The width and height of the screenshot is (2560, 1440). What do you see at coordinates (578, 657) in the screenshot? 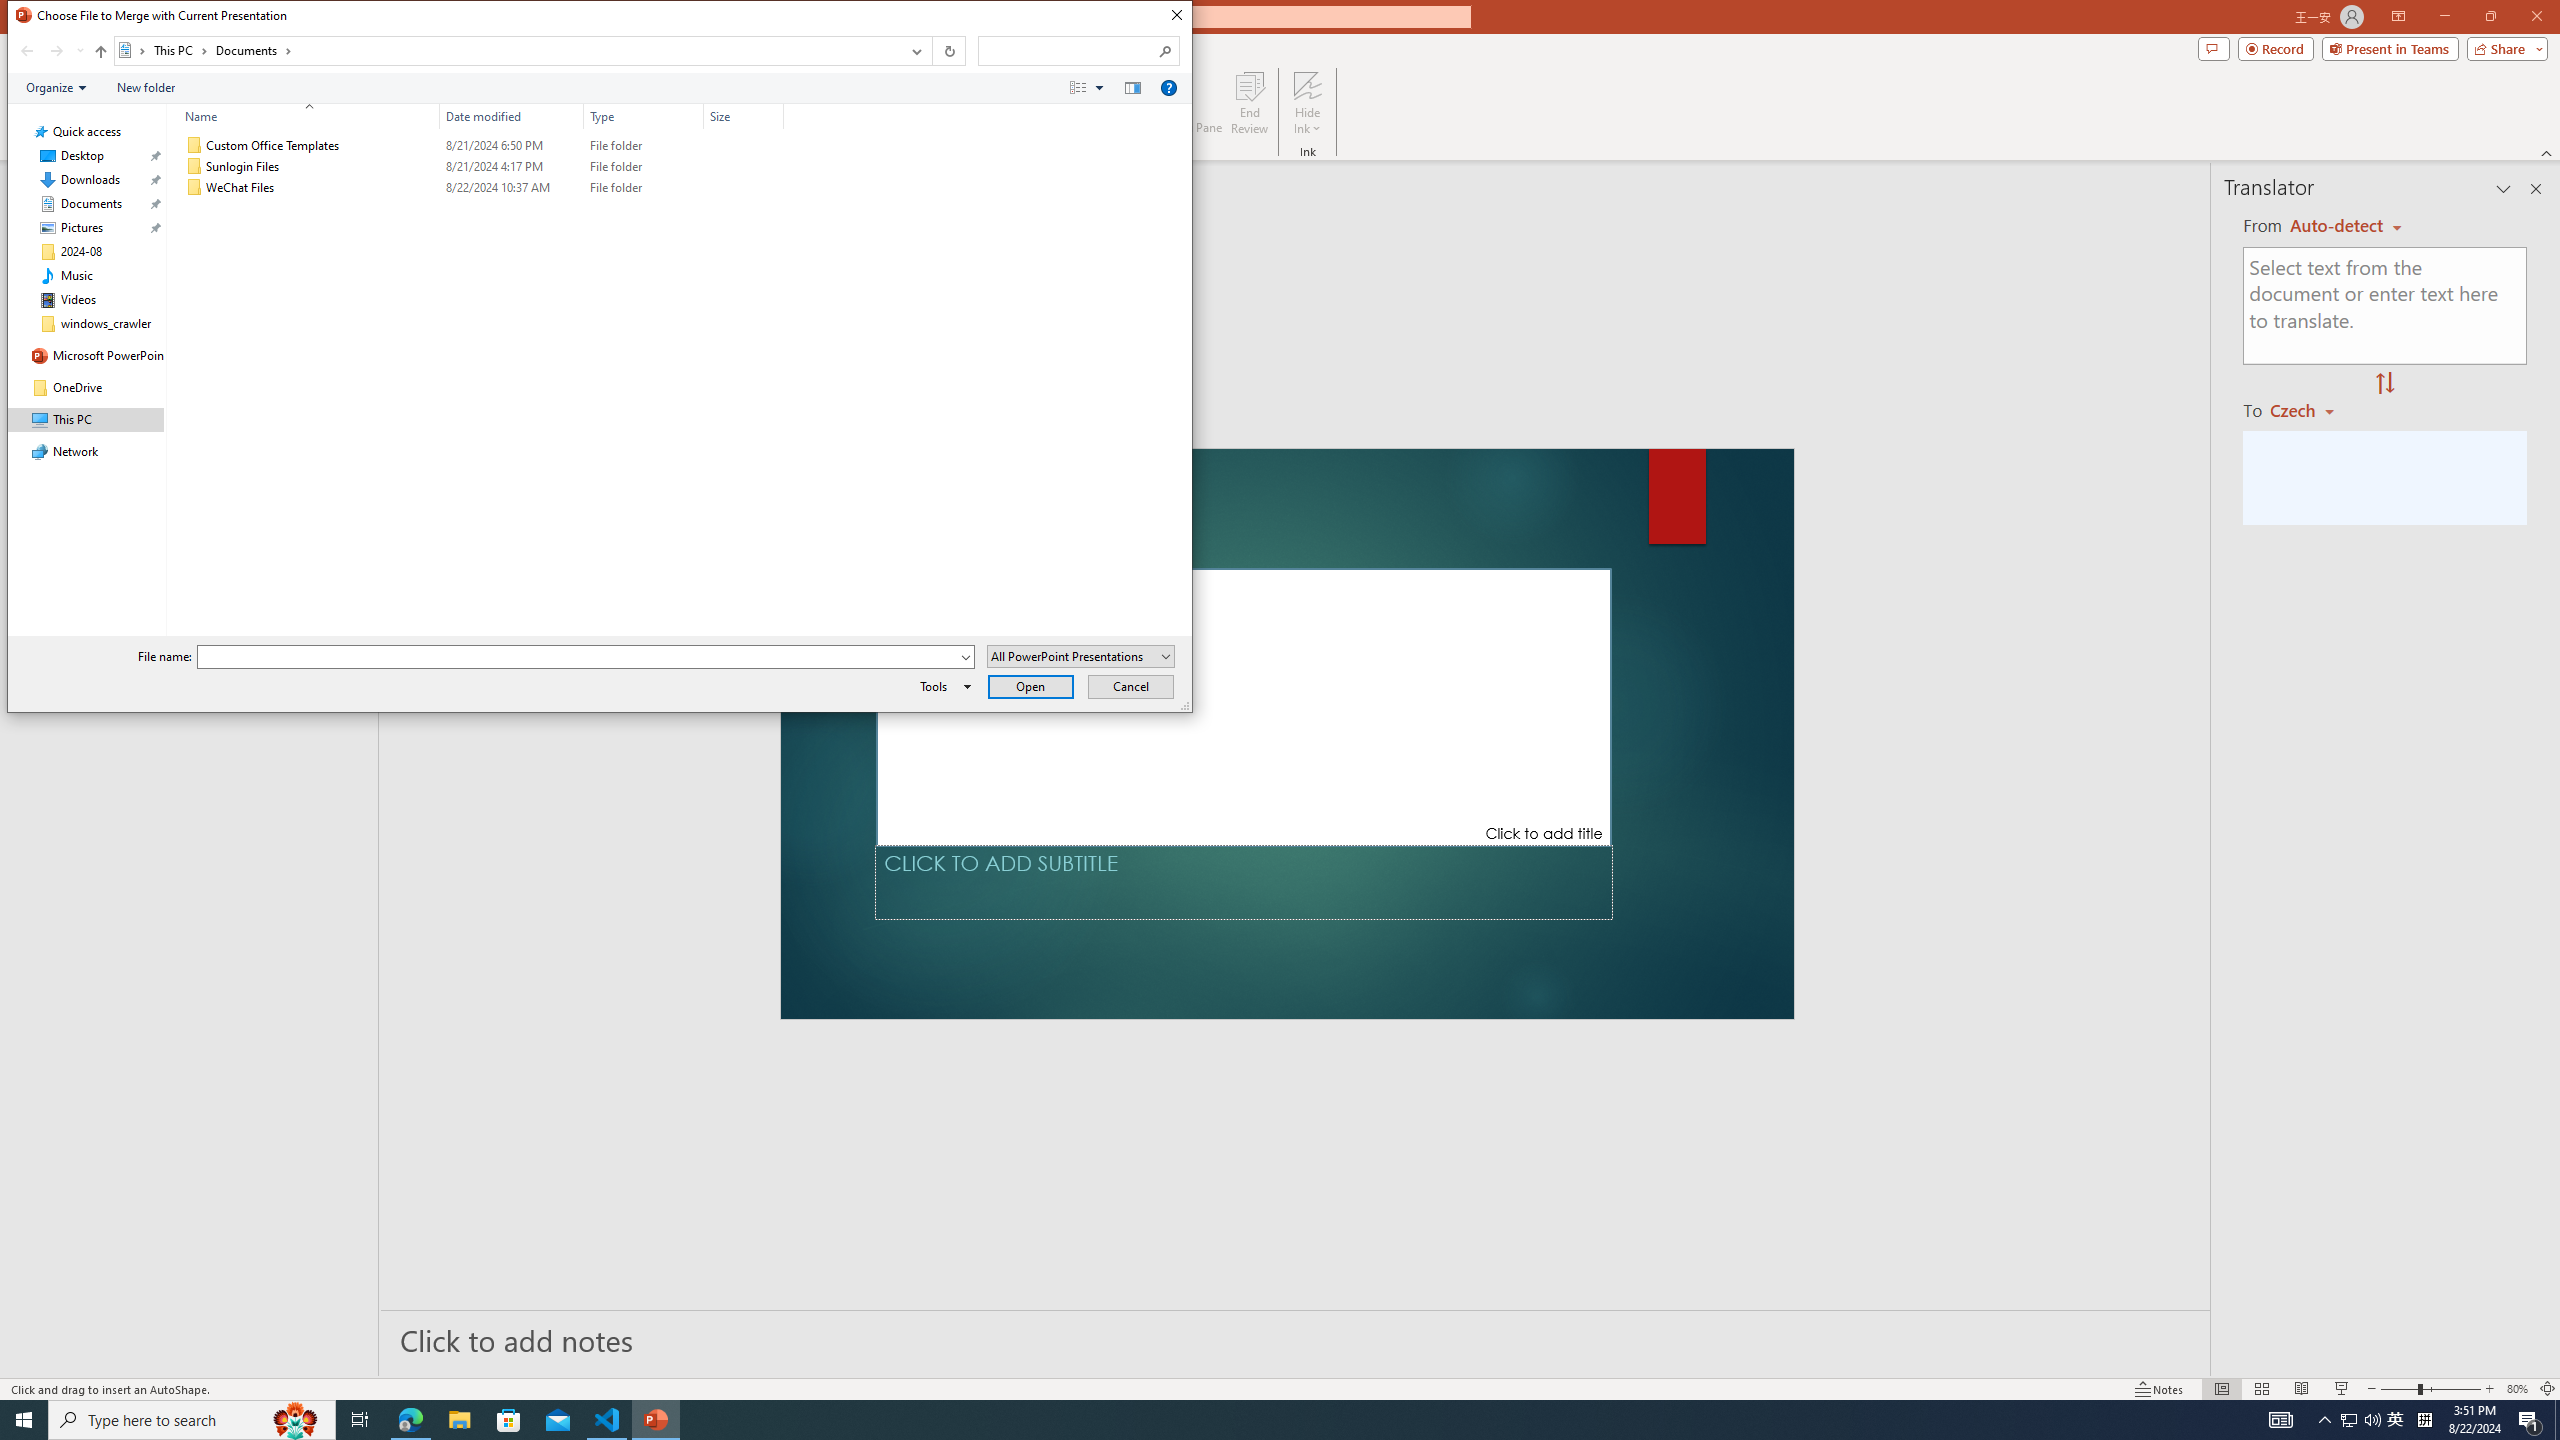
I see `File name:` at bounding box center [578, 657].